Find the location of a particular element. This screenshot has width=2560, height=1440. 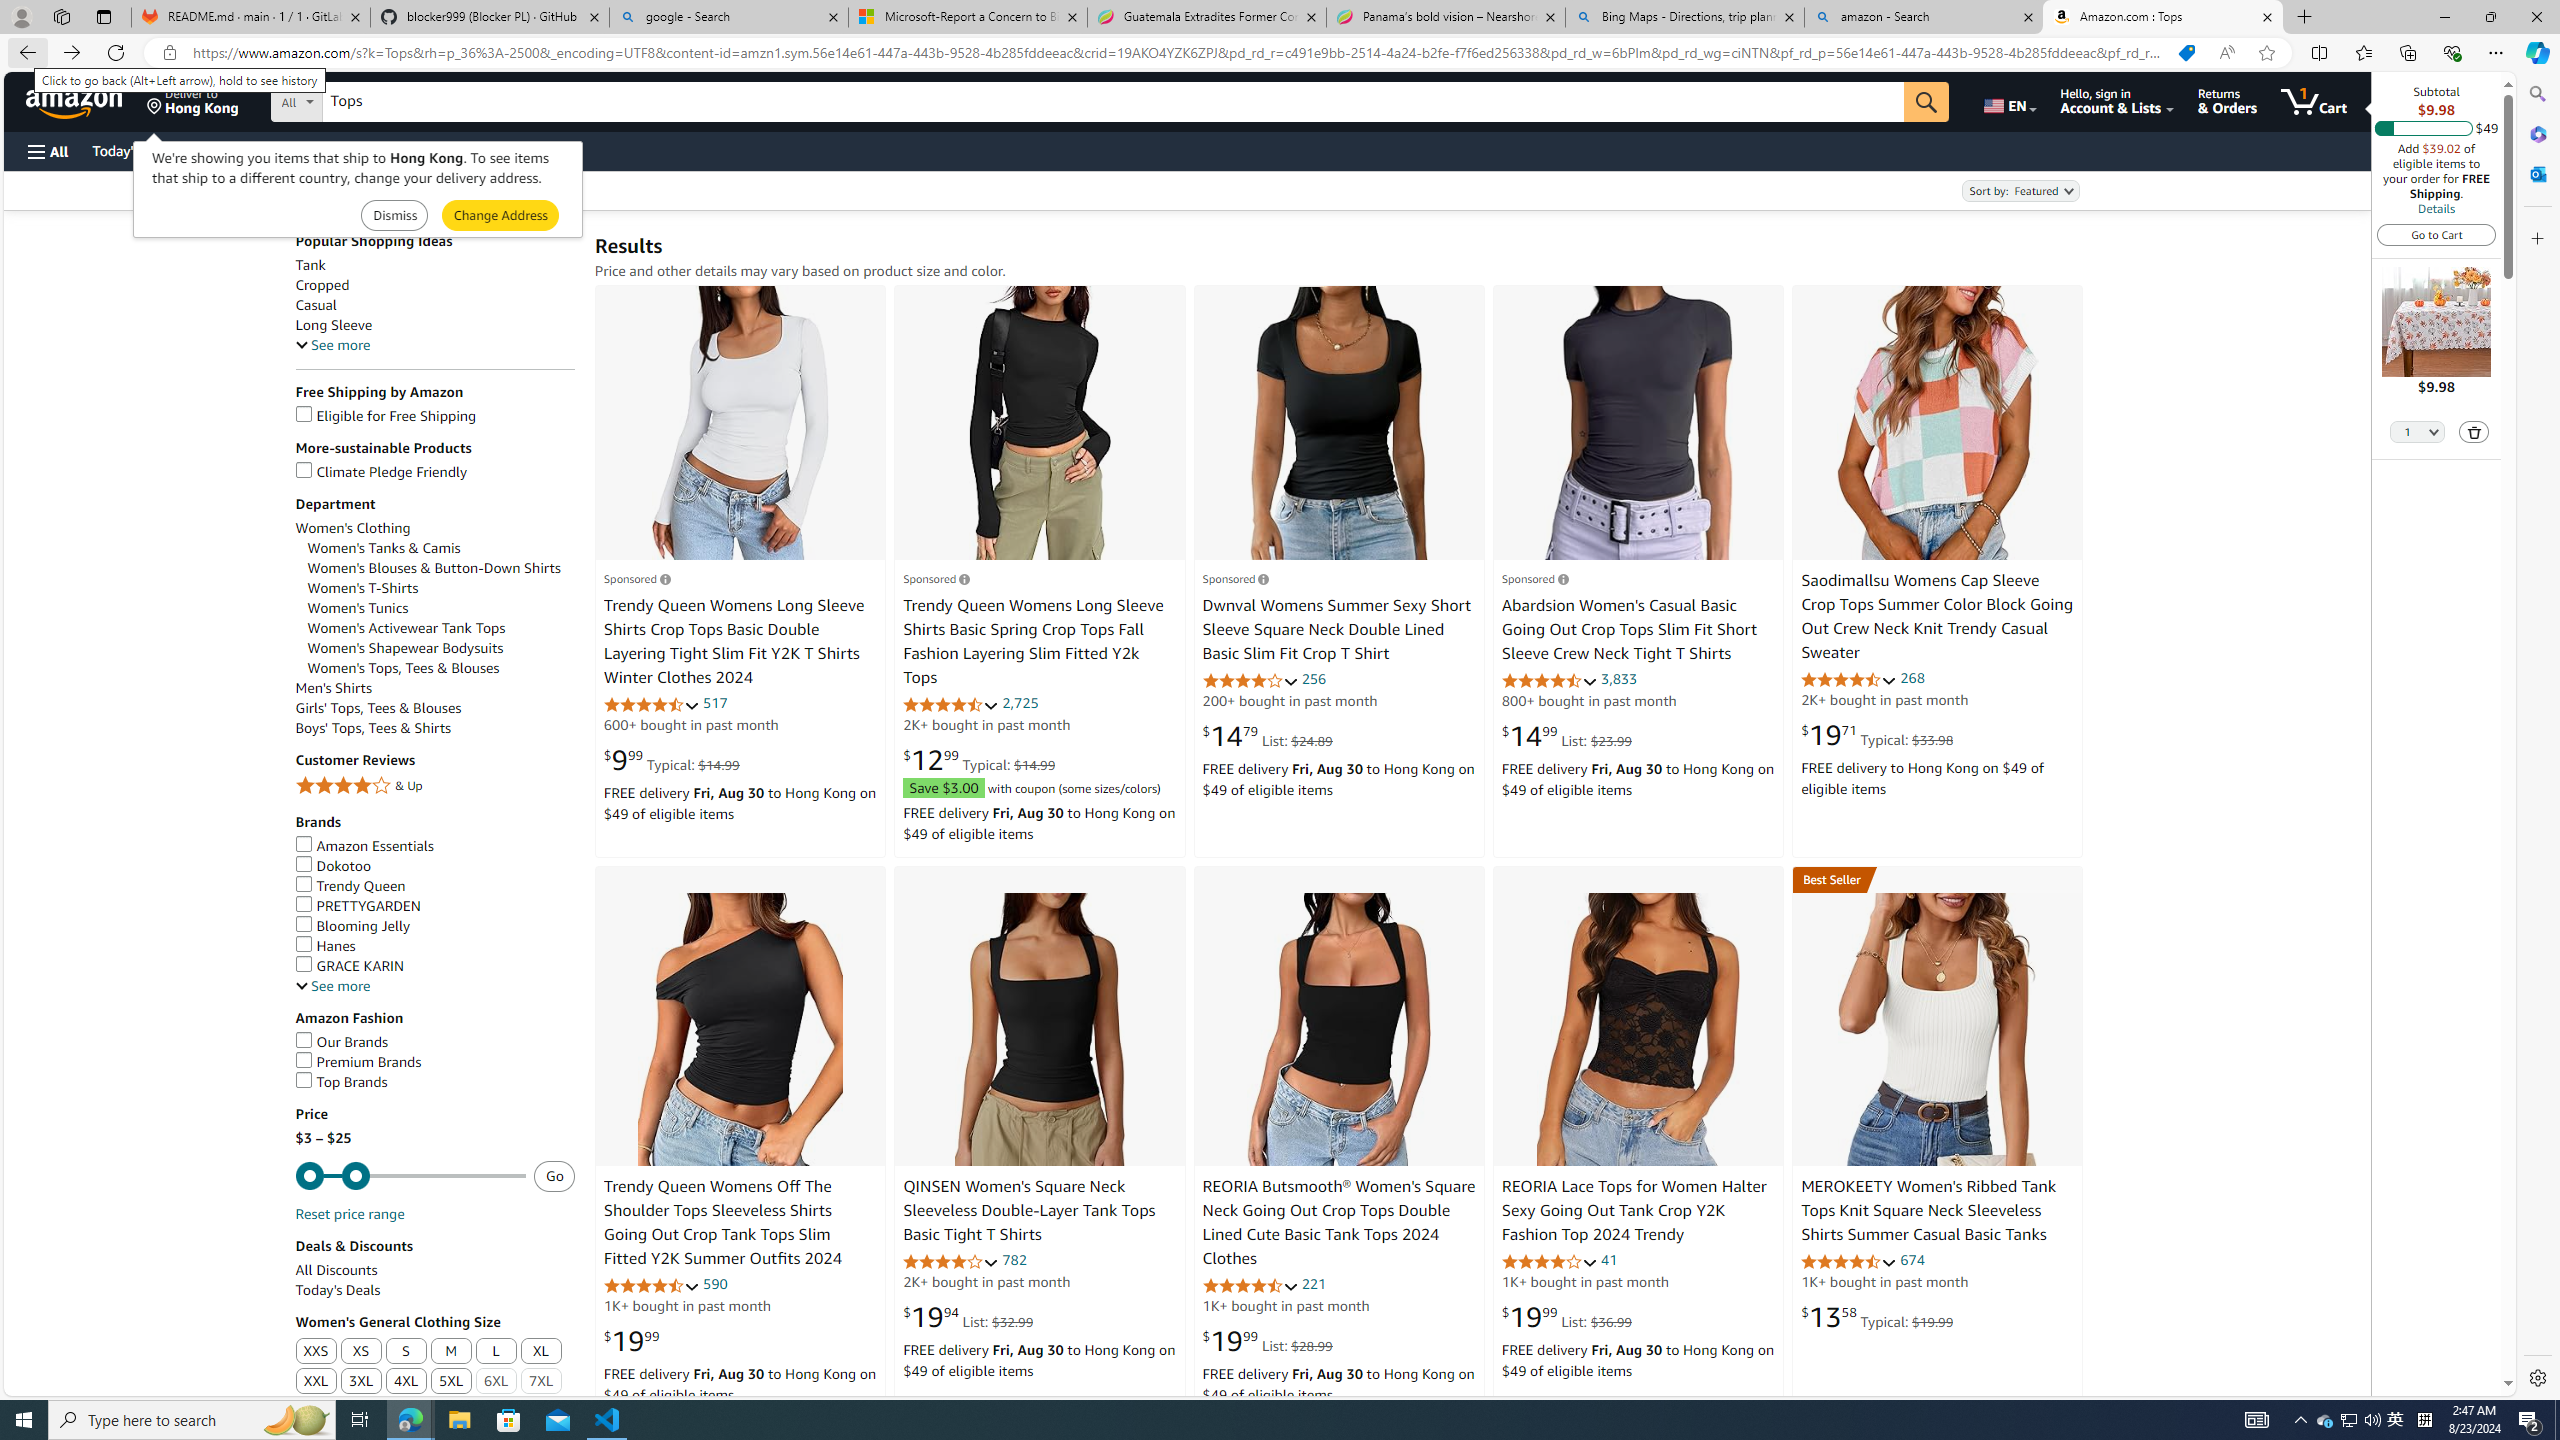

Hanes is located at coordinates (435, 946).